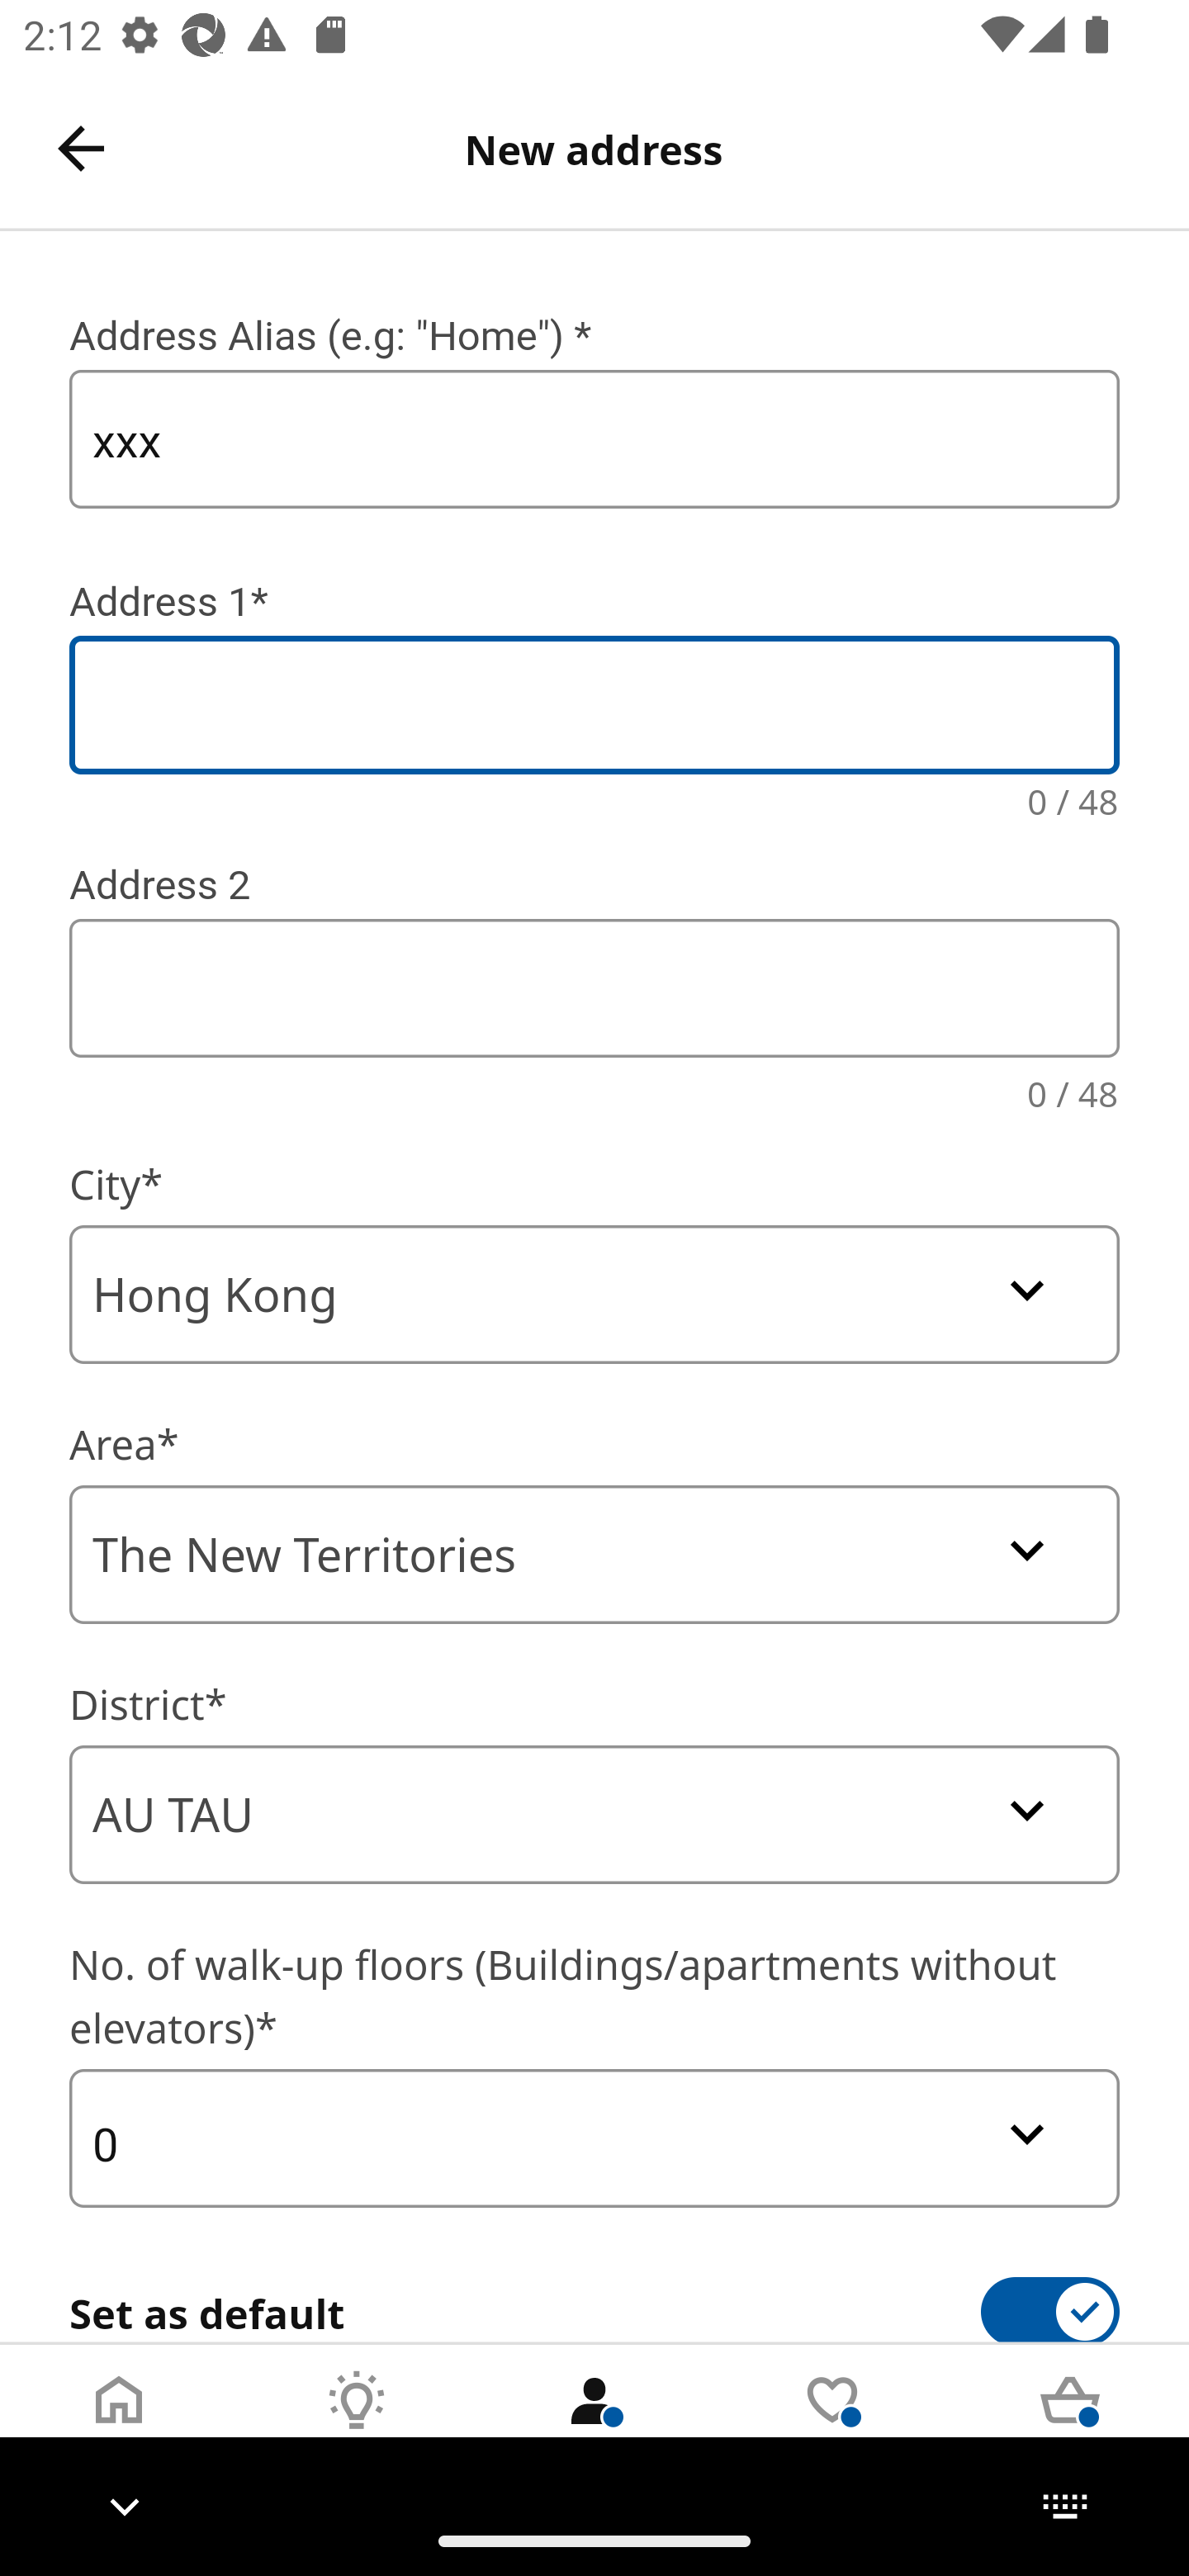  I want to click on Cart
Tab 5 of 5, so click(1070, 2425).